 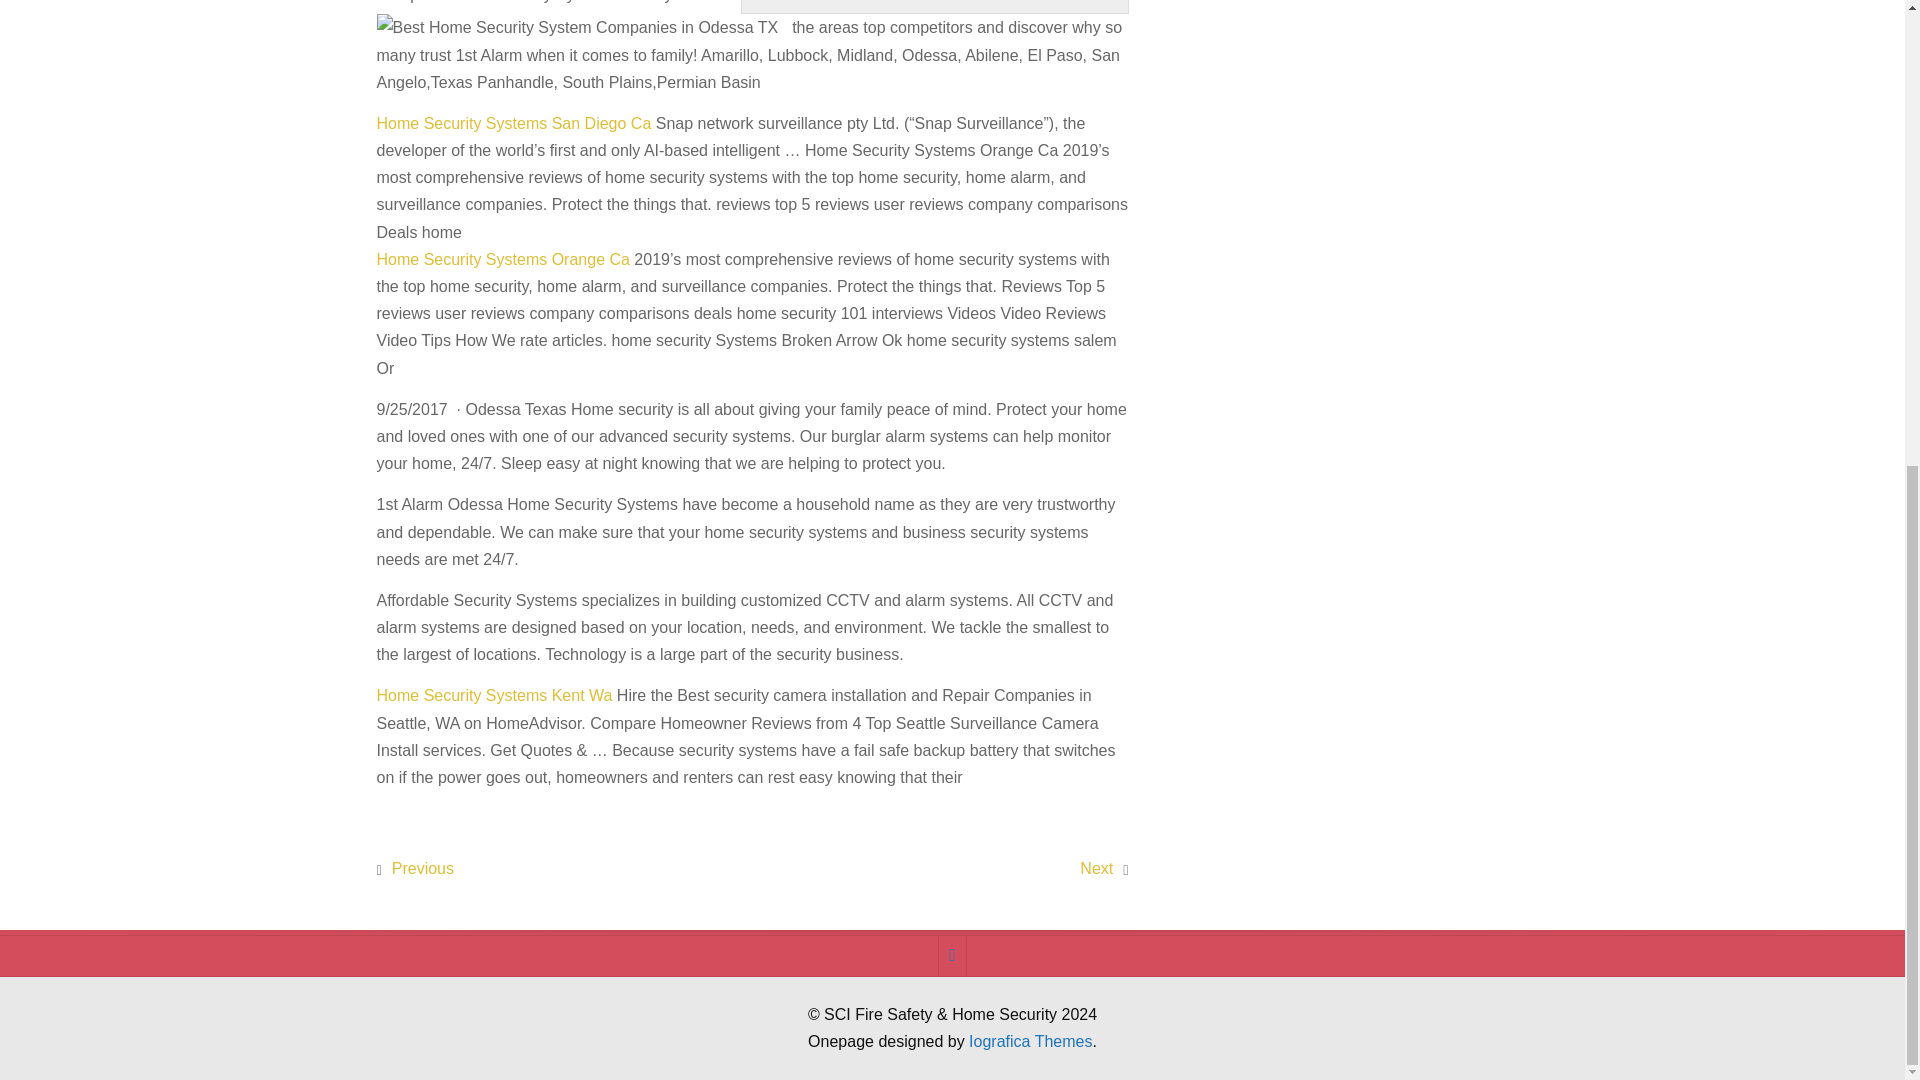 What do you see at coordinates (1030, 1040) in the screenshot?
I see `Iografica Themes` at bounding box center [1030, 1040].